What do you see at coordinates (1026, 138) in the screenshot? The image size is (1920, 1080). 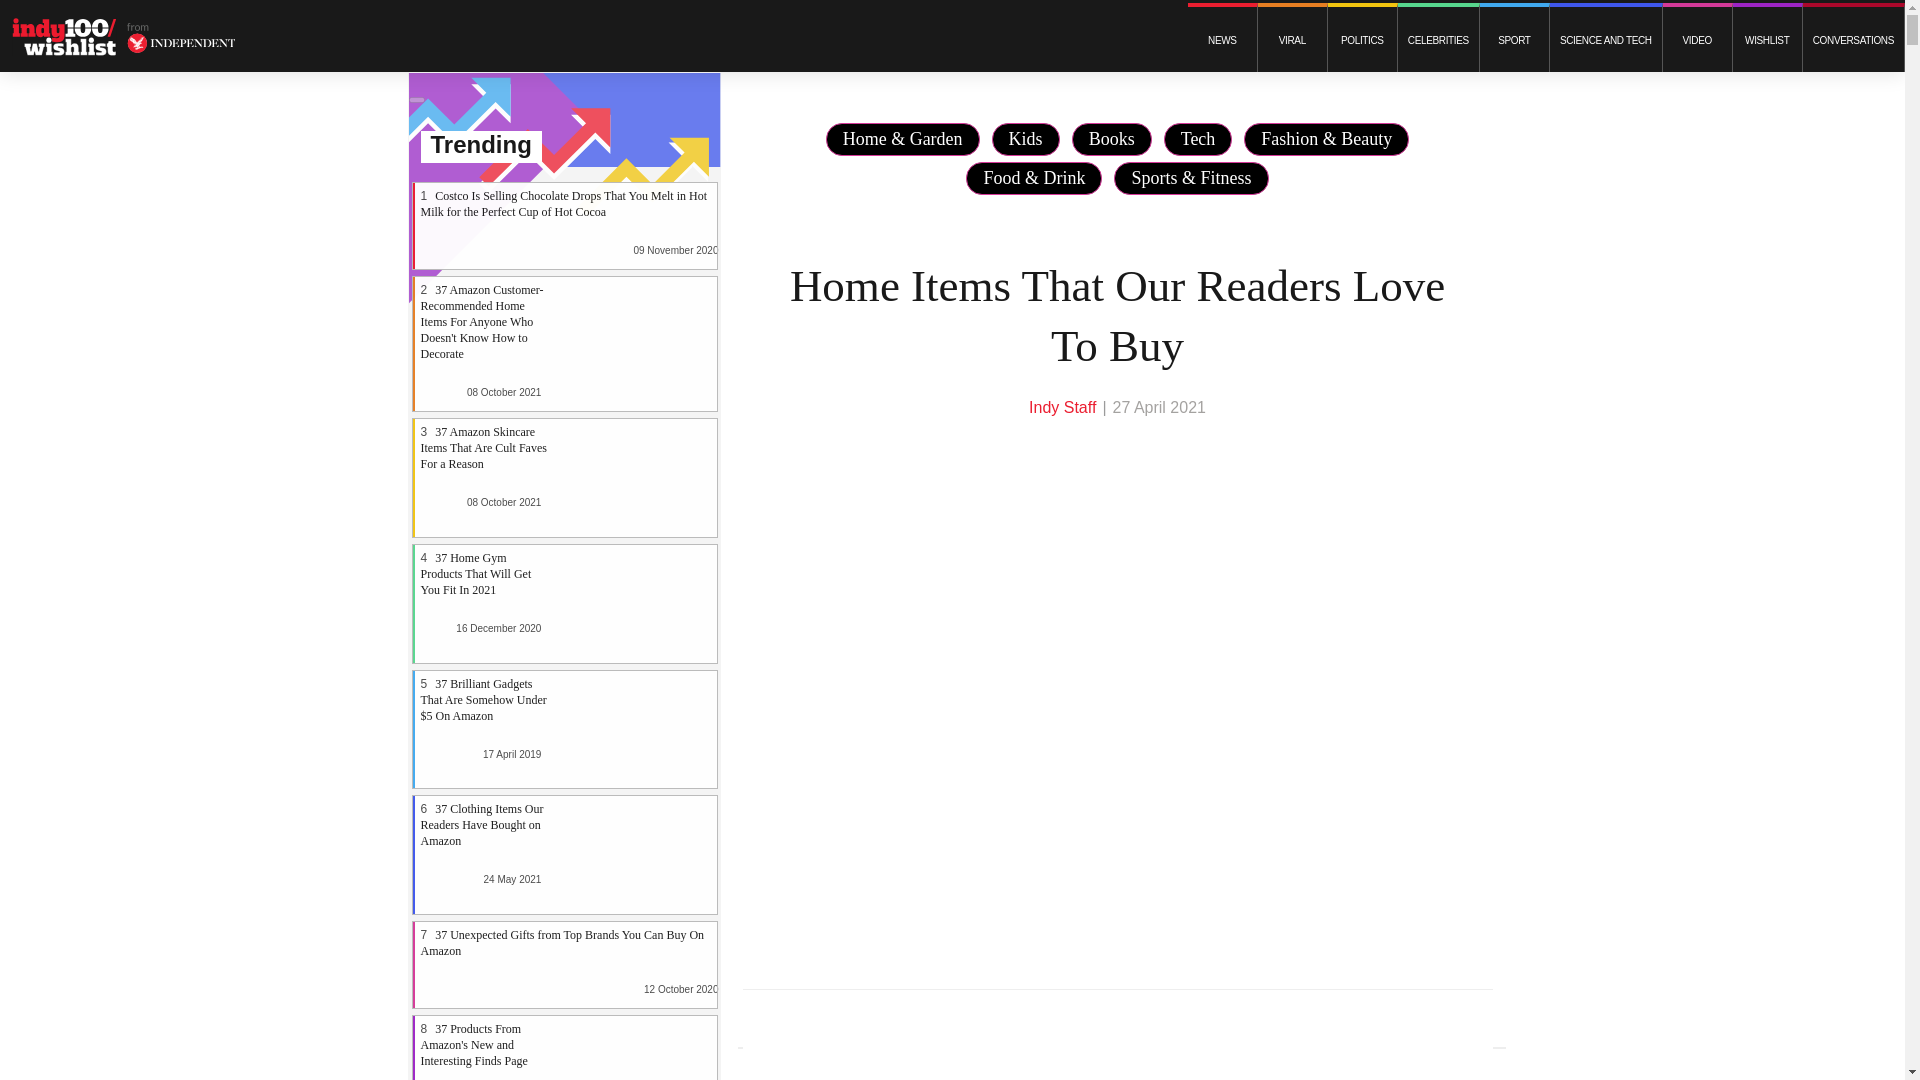 I see `Kids` at bounding box center [1026, 138].